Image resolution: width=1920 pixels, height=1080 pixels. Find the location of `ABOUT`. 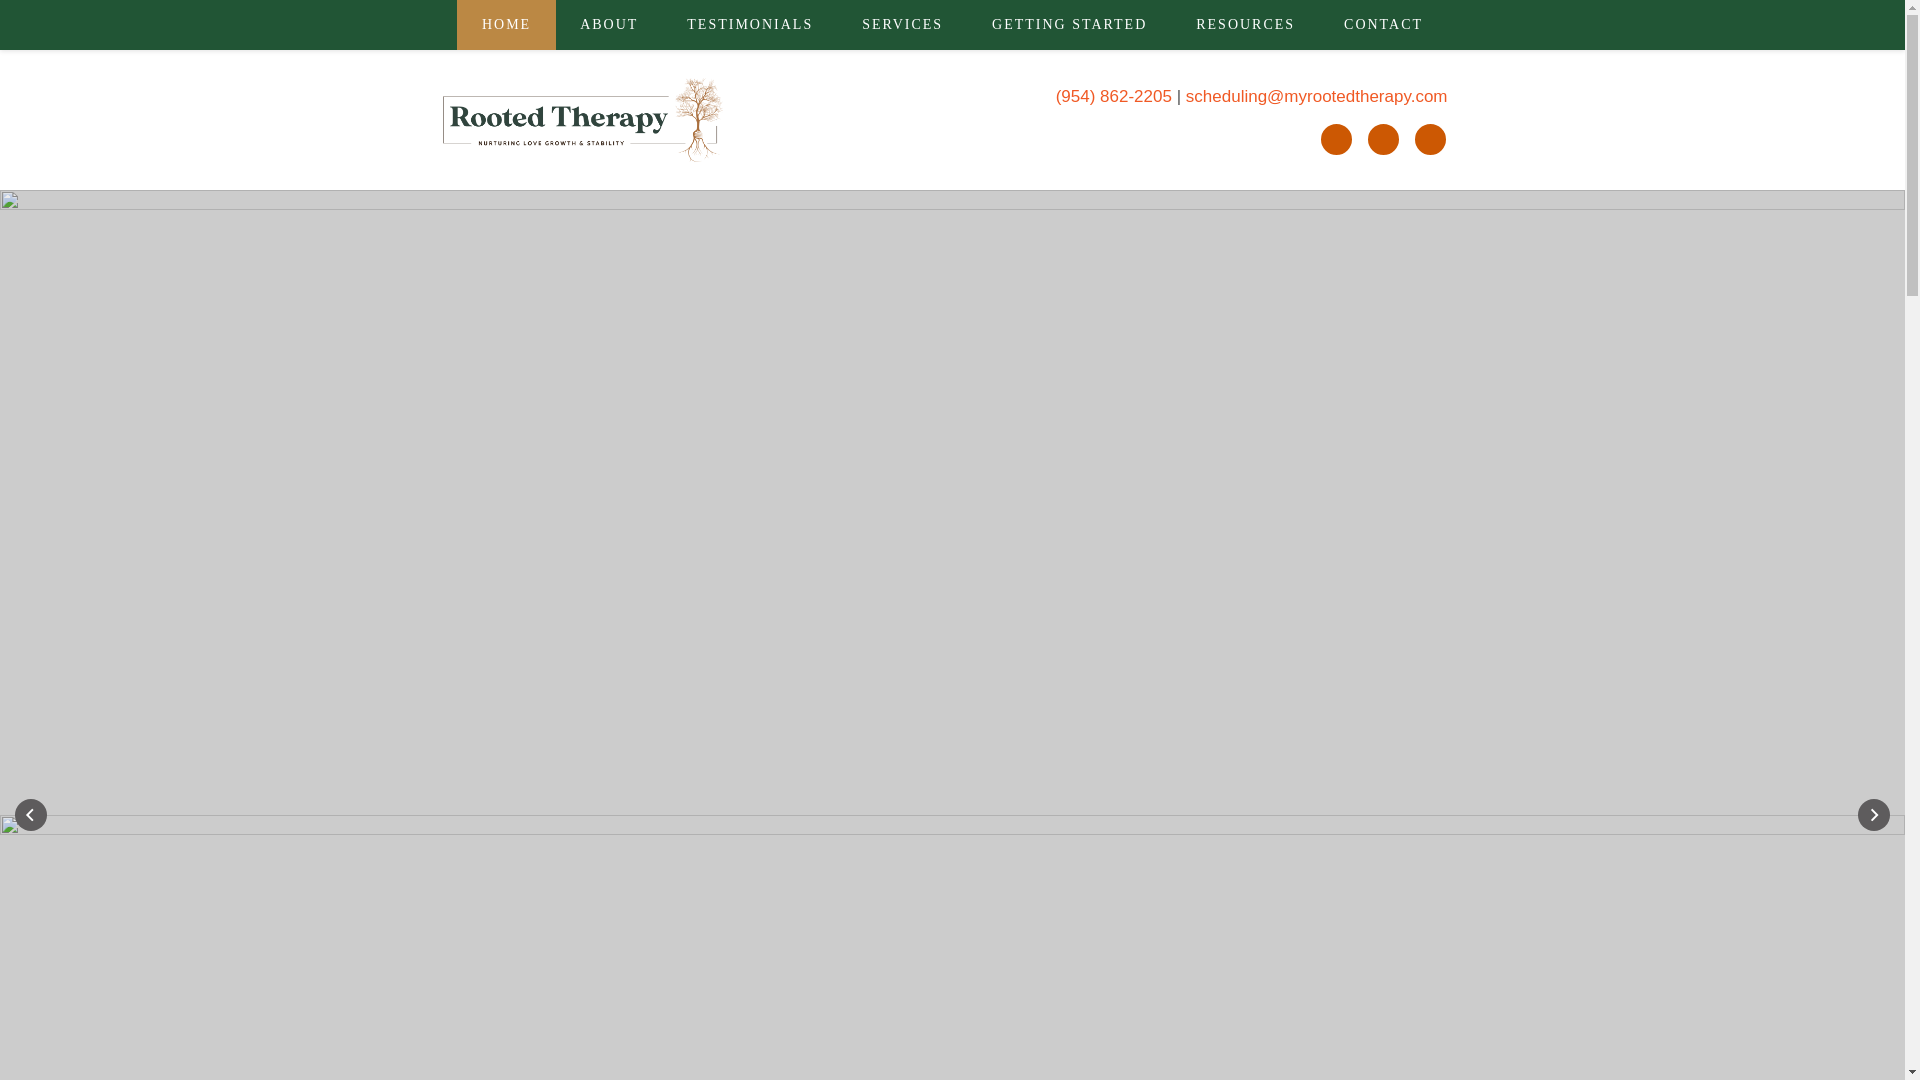

ABOUT is located at coordinates (609, 24).